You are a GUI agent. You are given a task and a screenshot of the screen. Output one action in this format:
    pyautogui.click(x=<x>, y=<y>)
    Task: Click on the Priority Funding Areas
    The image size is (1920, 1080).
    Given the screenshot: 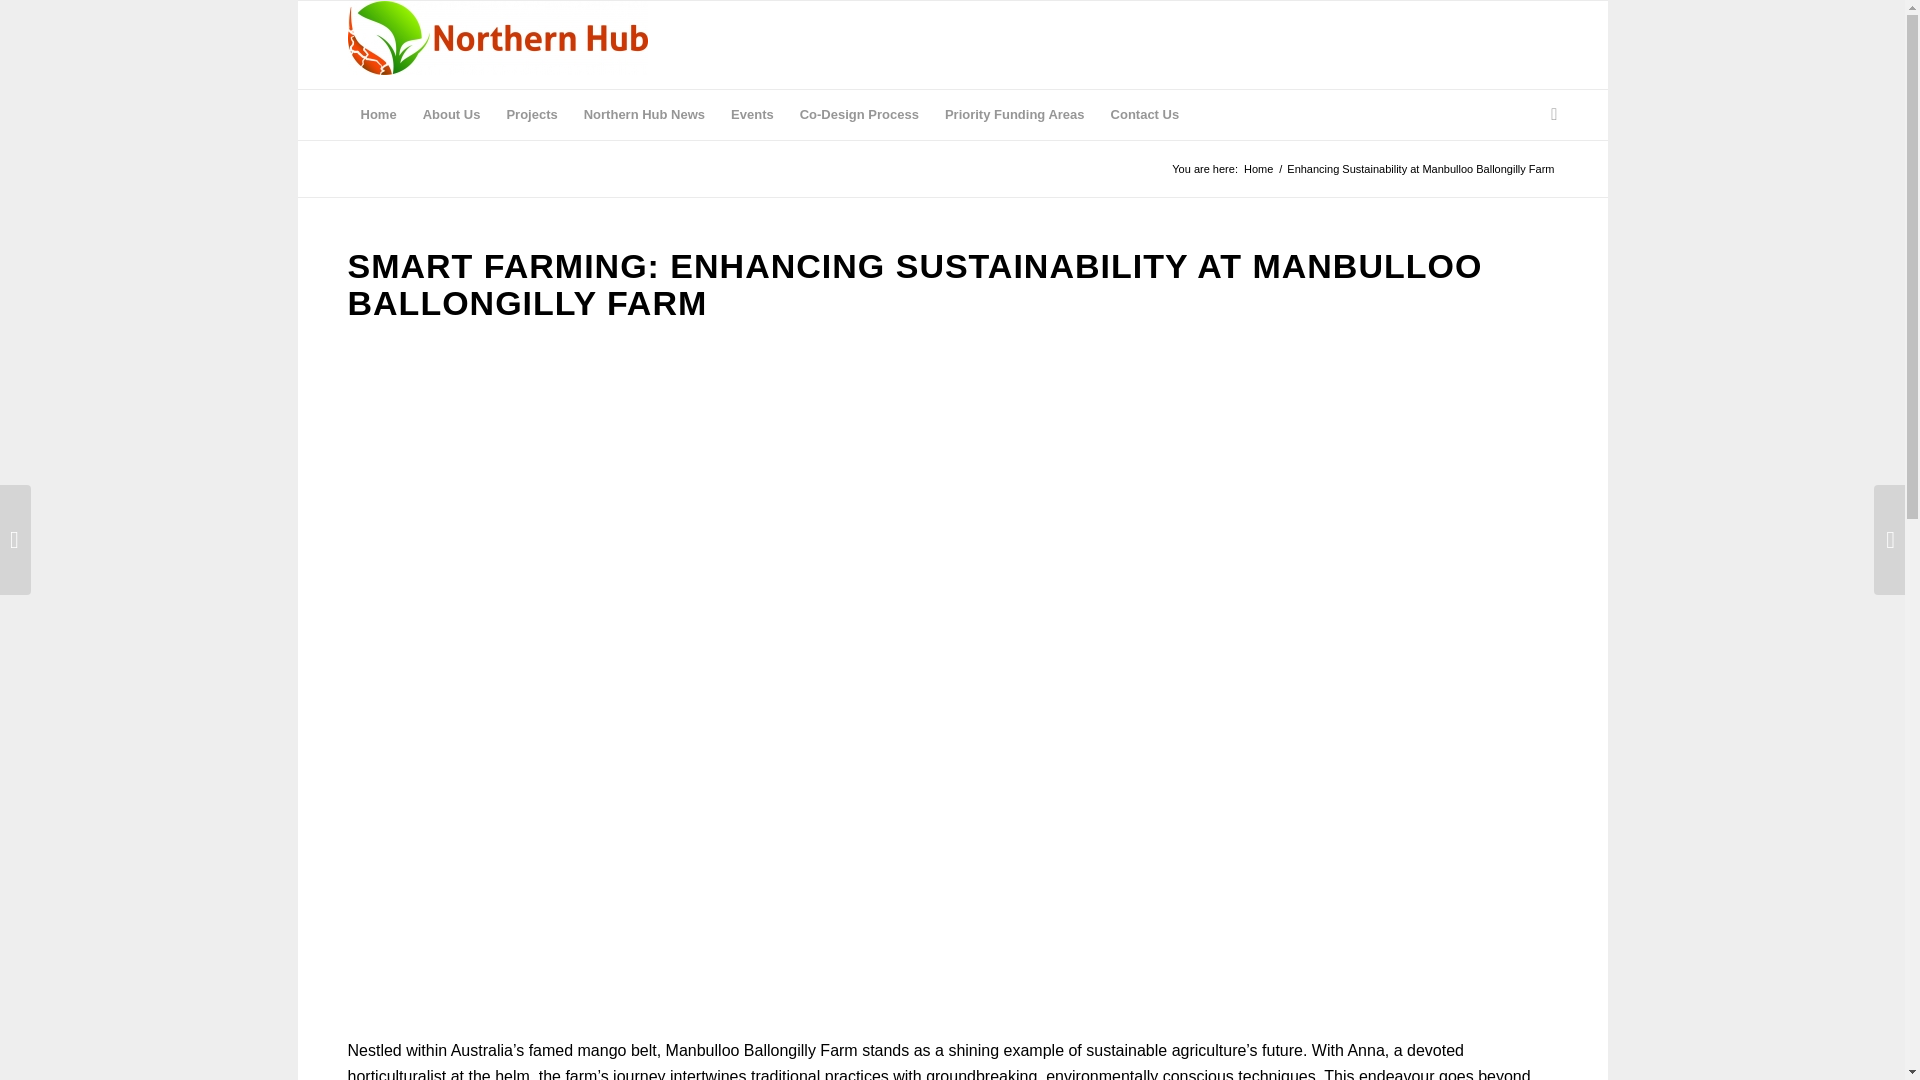 What is the action you would take?
    pyautogui.click(x=1014, y=114)
    